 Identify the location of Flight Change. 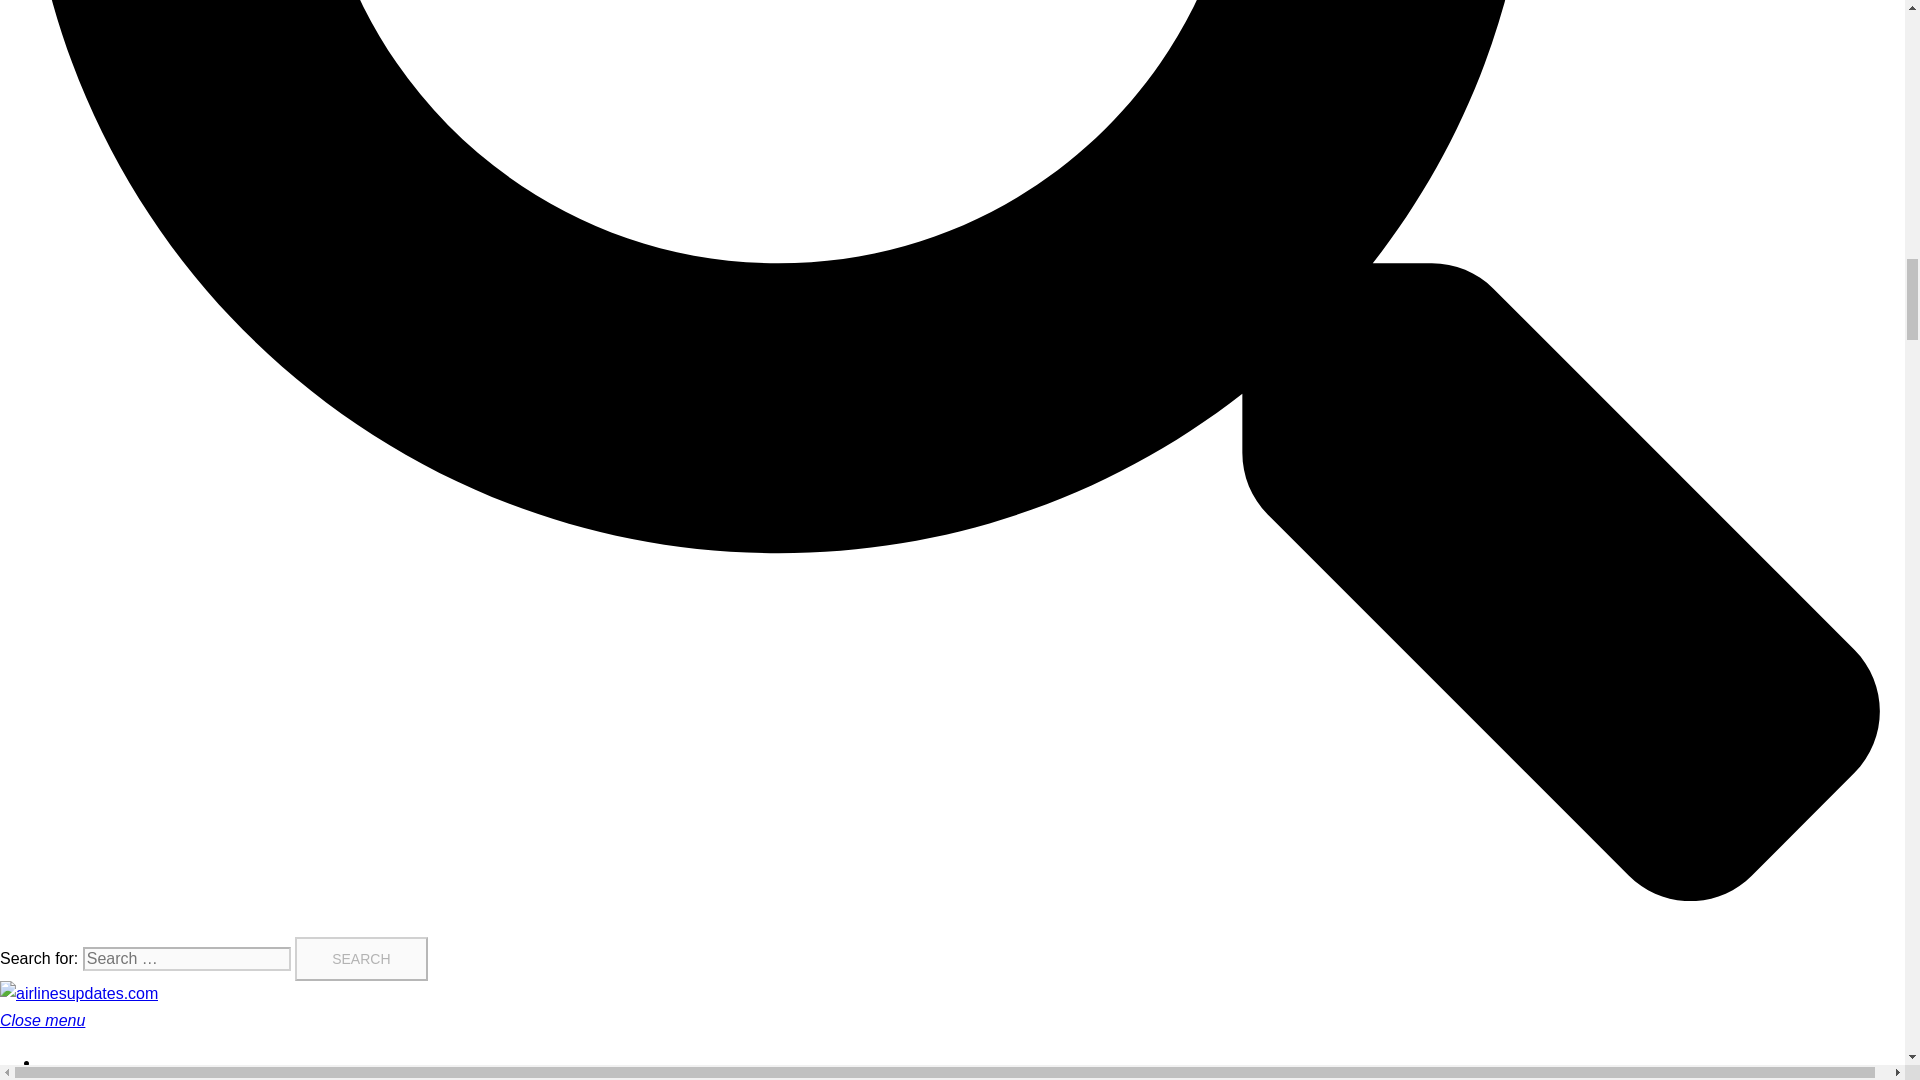
(90, 1076).